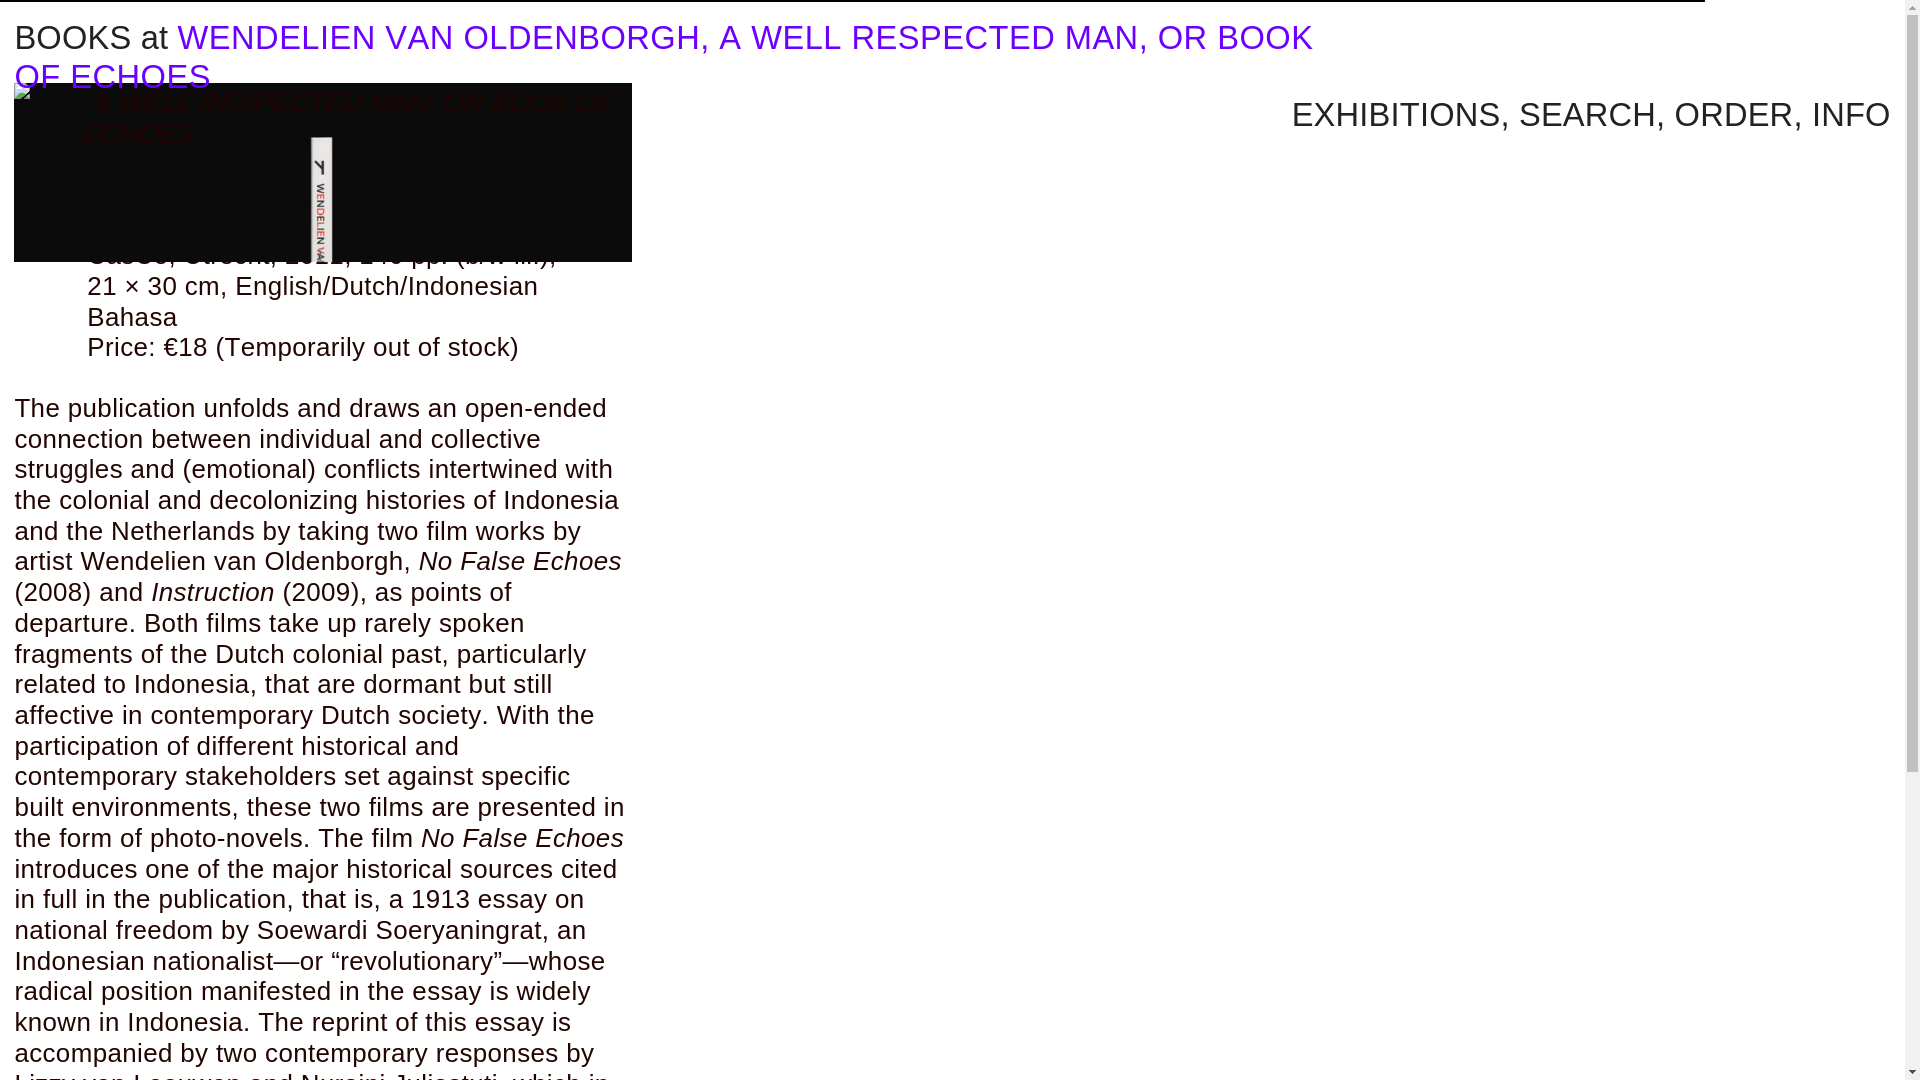 The height and width of the screenshot is (1080, 1920). Describe the element at coordinates (1396, 114) in the screenshot. I see `EXHIBITIONS` at that location.